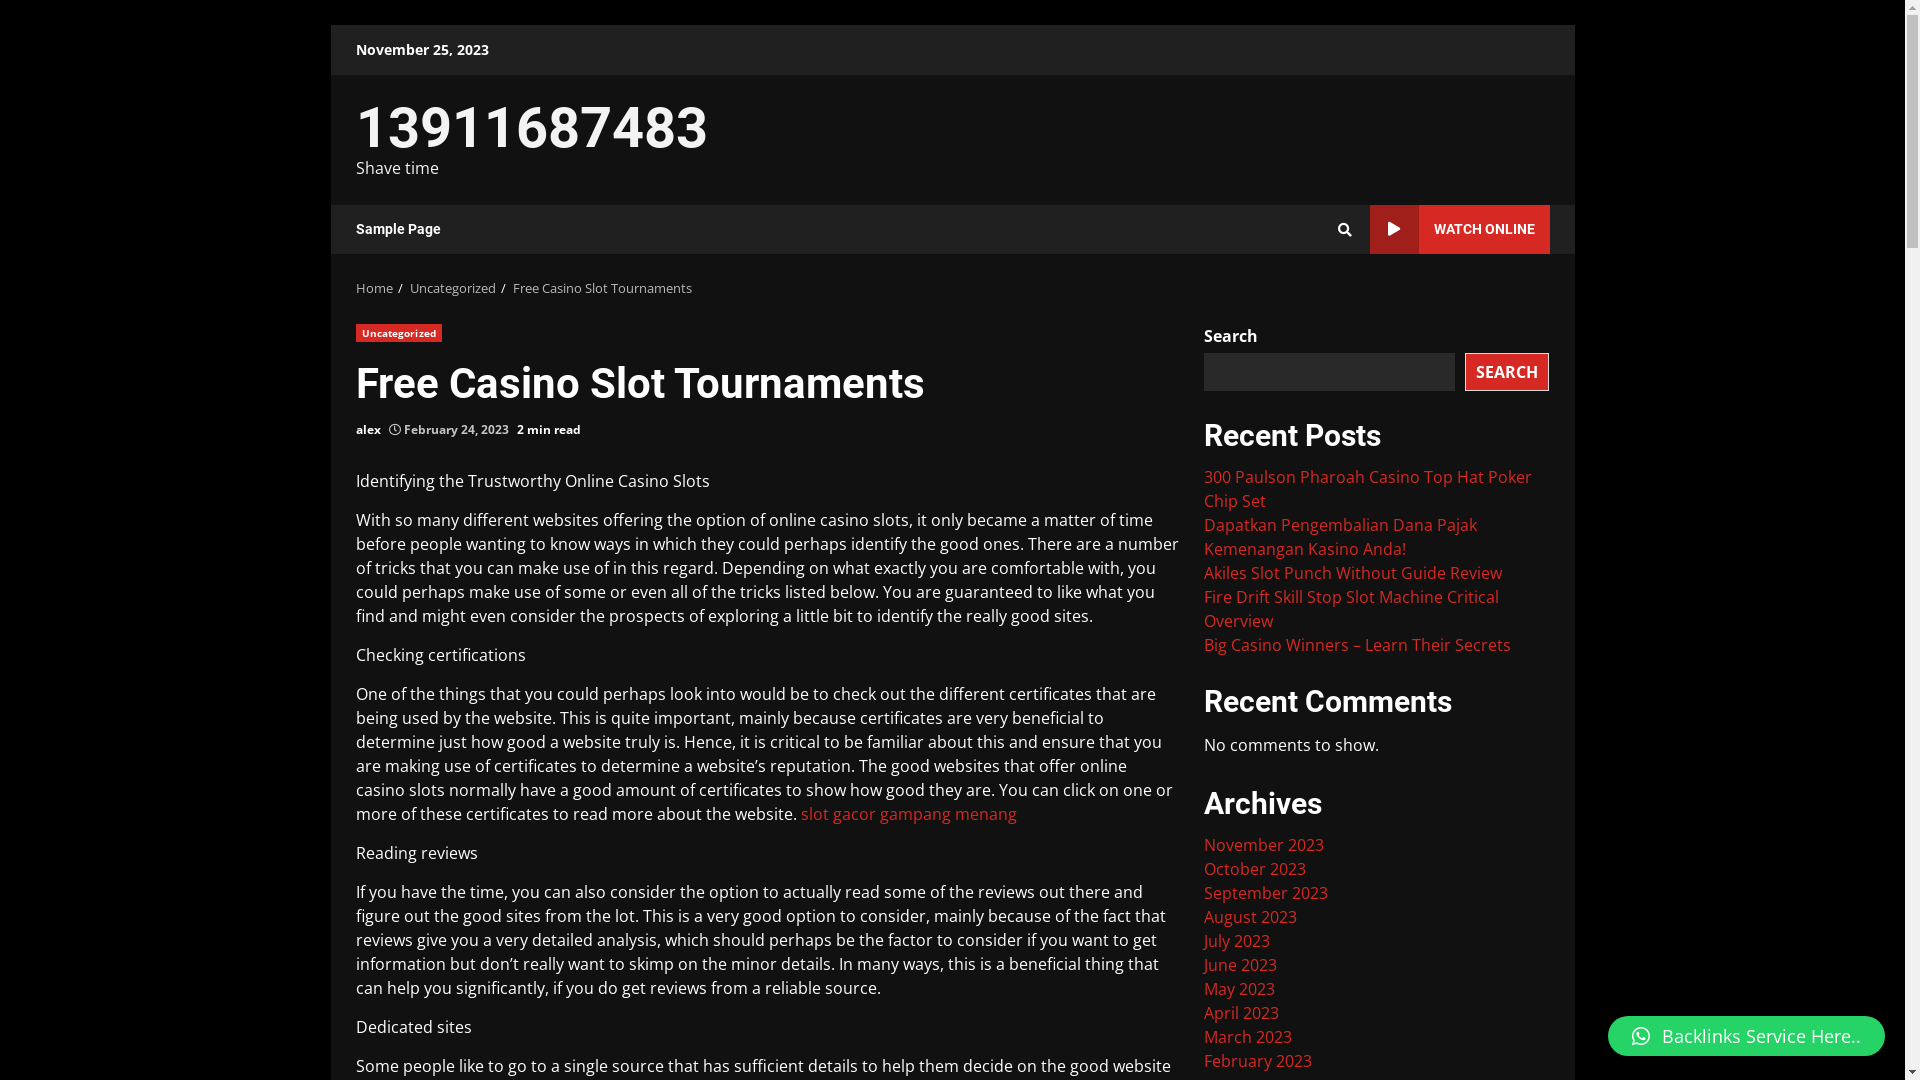 This screenshot has width=1920, height=1080. Describe the element at coordinates (1242, 1013) in the screenshot. I see `April 2023` at that location.